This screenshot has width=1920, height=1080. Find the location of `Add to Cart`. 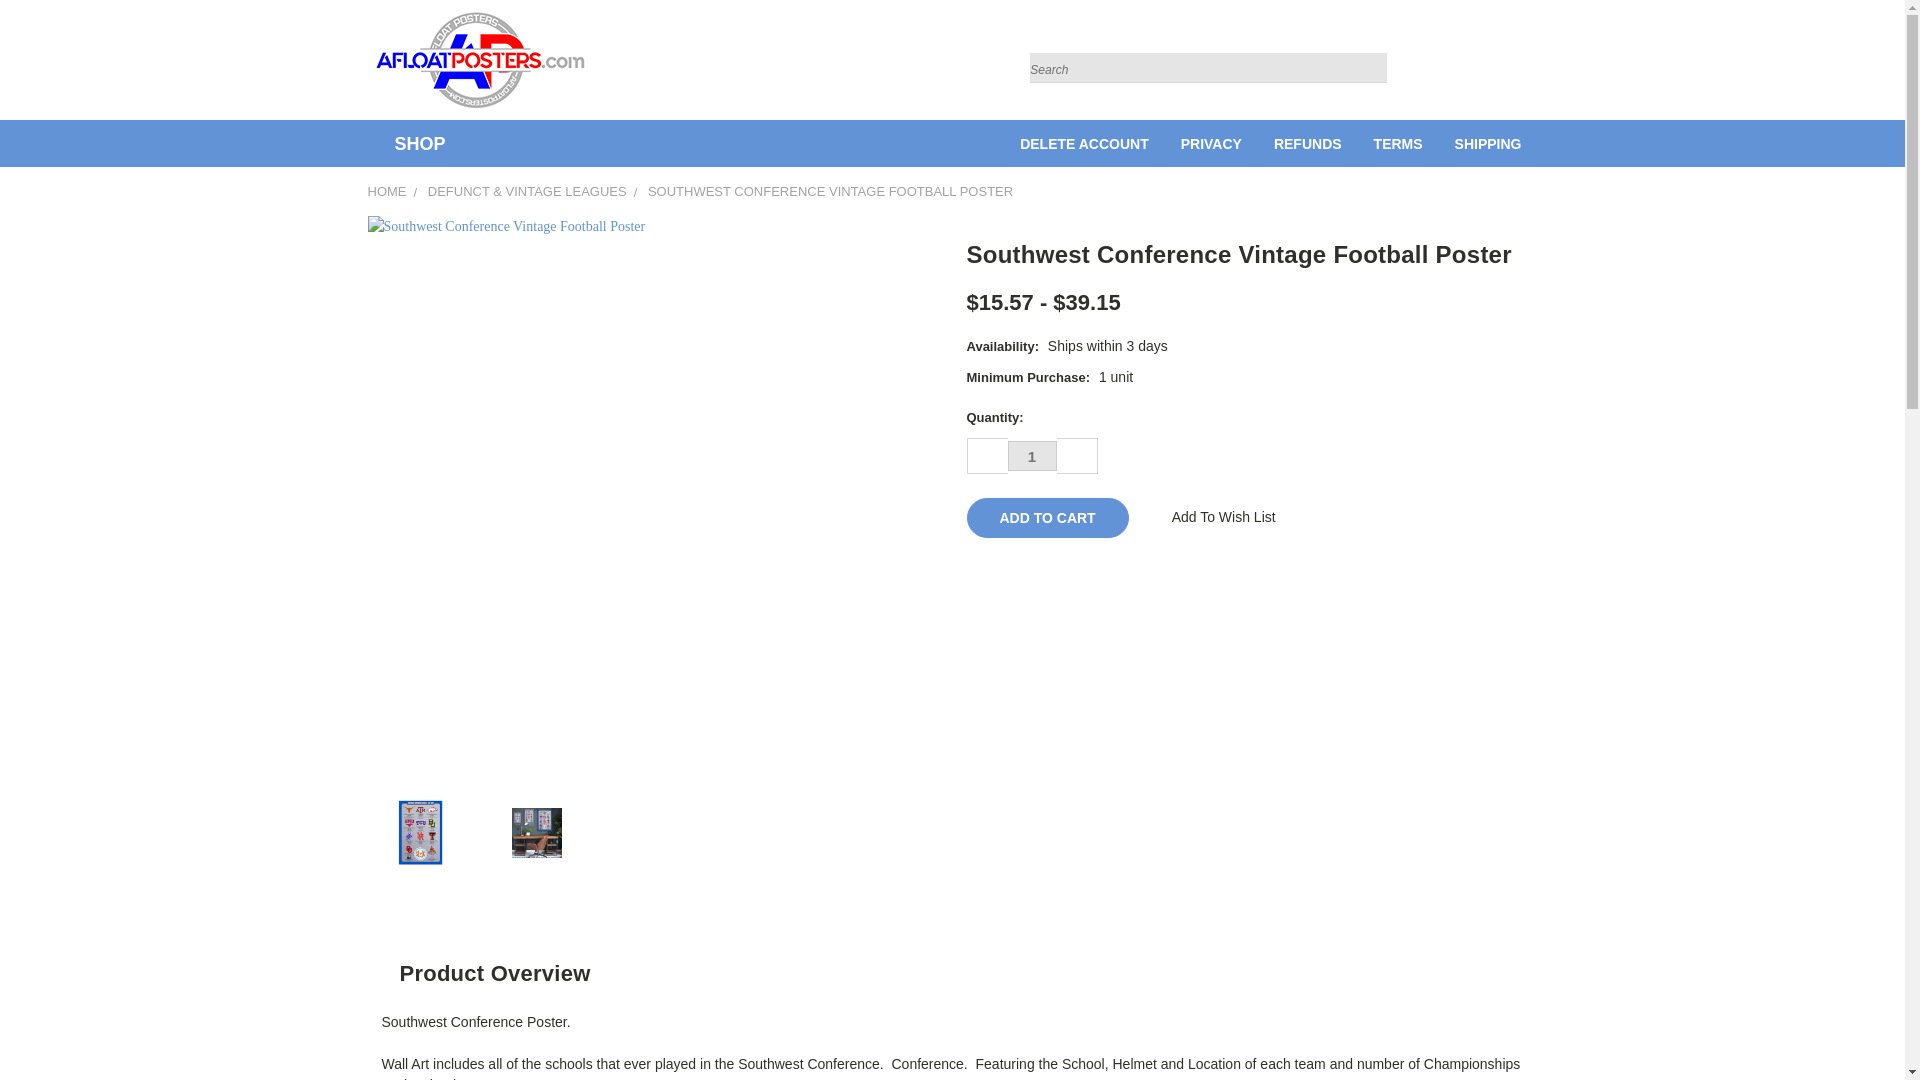

Add to Cart is located at coordinates (1046, 517).